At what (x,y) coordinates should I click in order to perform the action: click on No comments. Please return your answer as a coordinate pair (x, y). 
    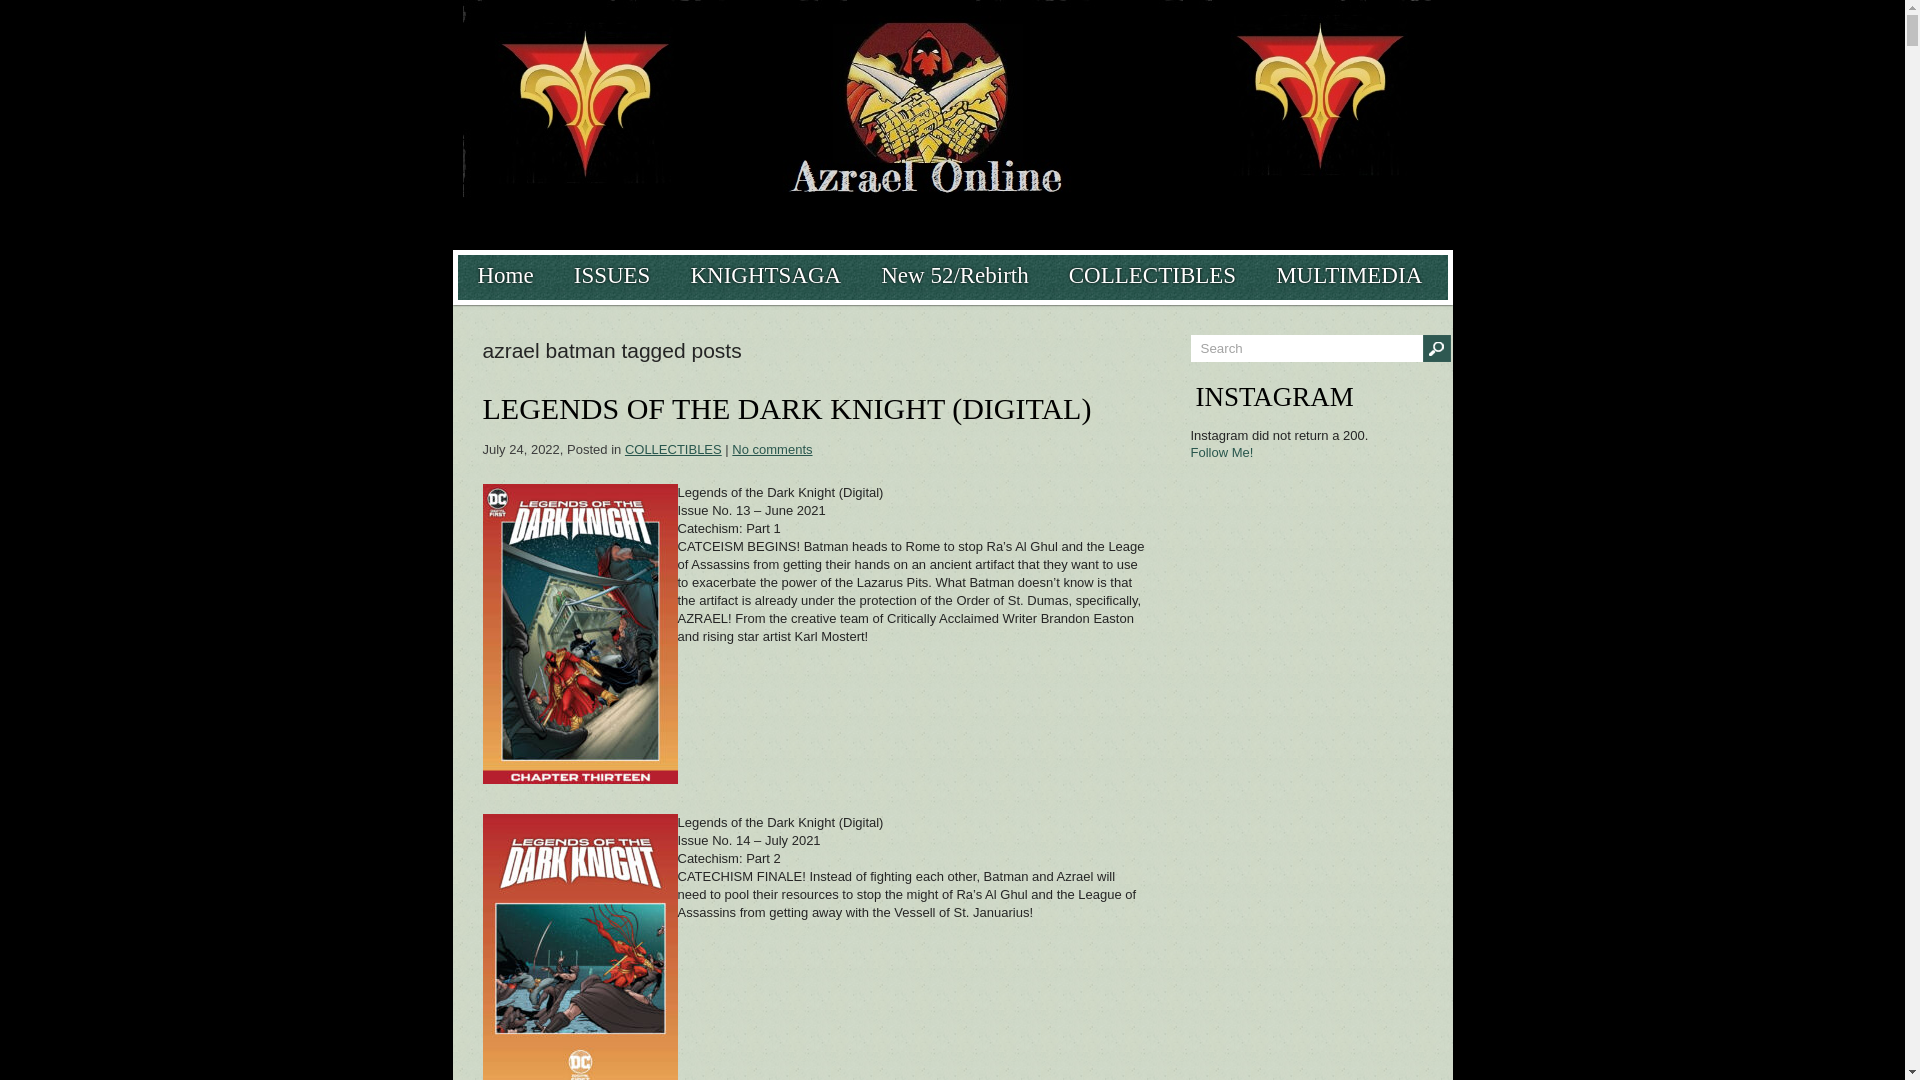
    Looking at the image, I should click on (772, 448).